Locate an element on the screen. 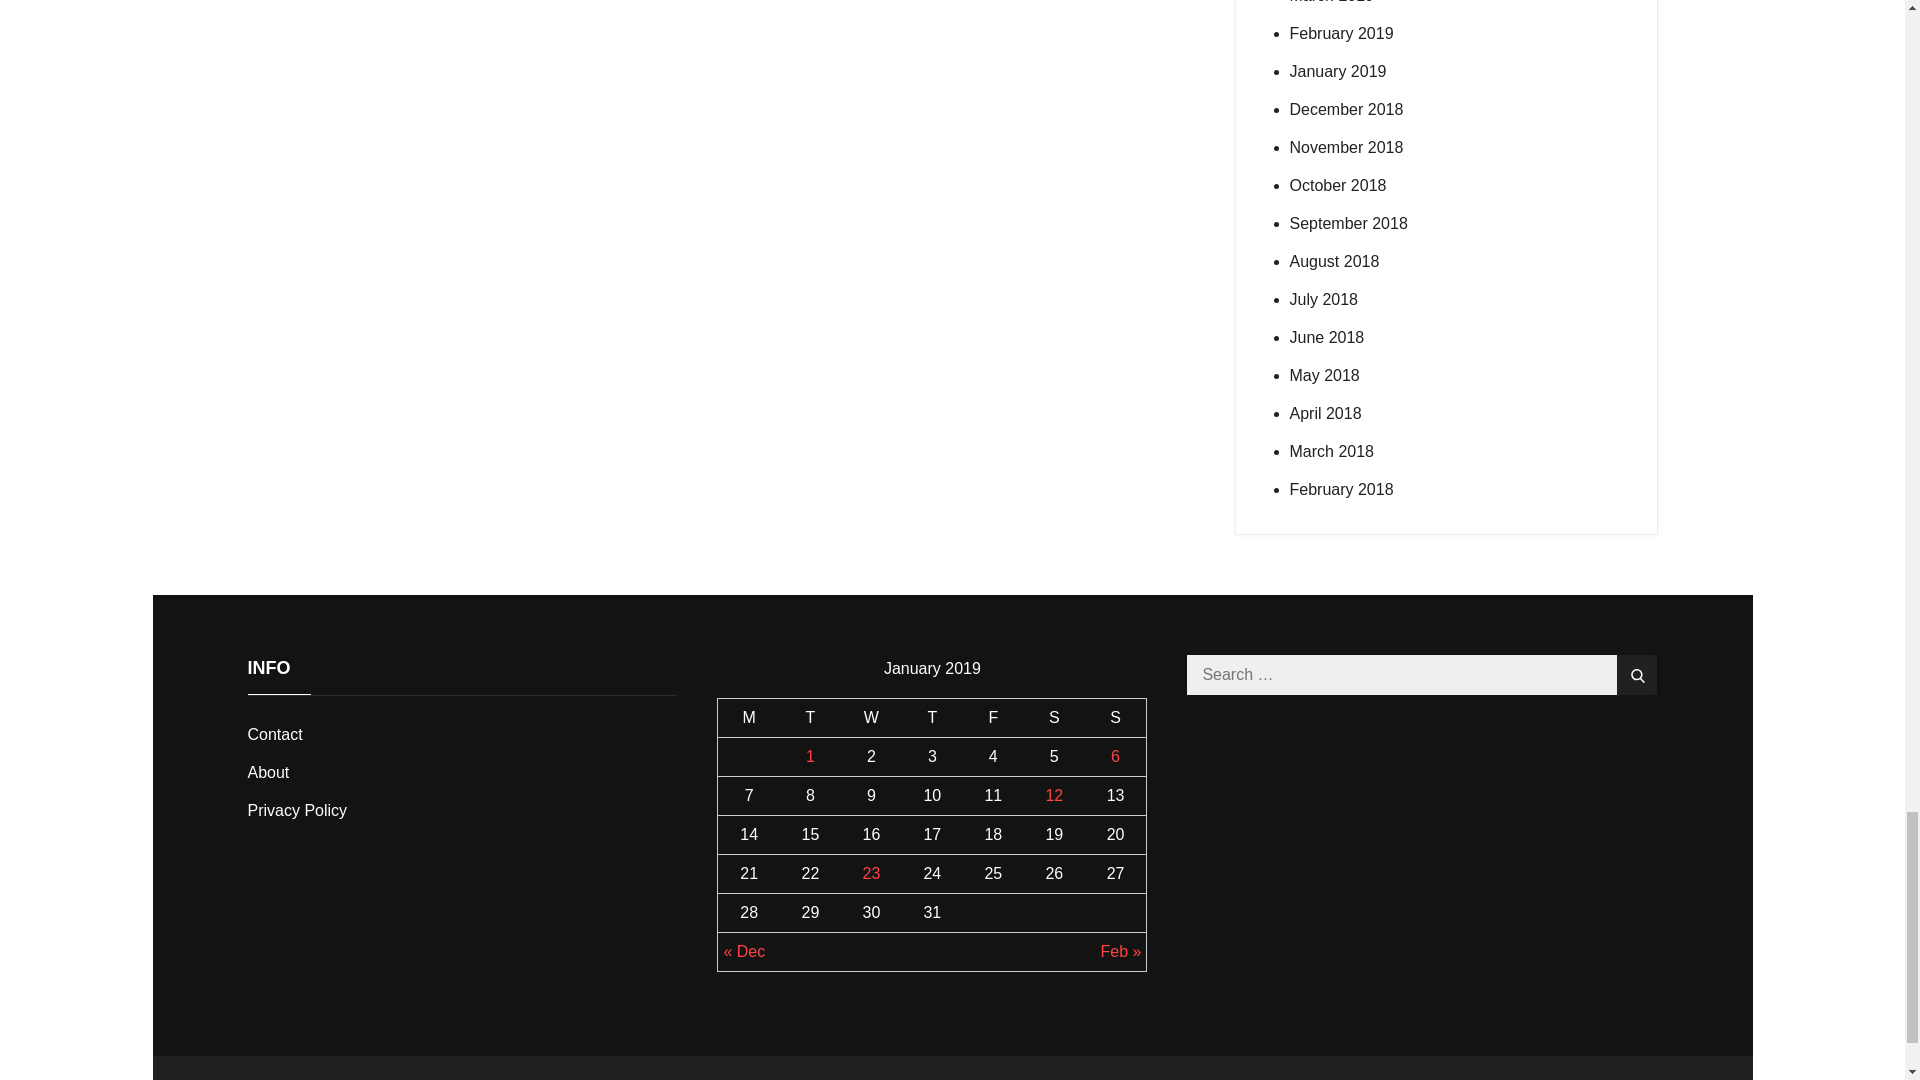 Image resolution: width=1920 pixels, height=1080 pixels. Sunday is located at coordinates (1115, 716).